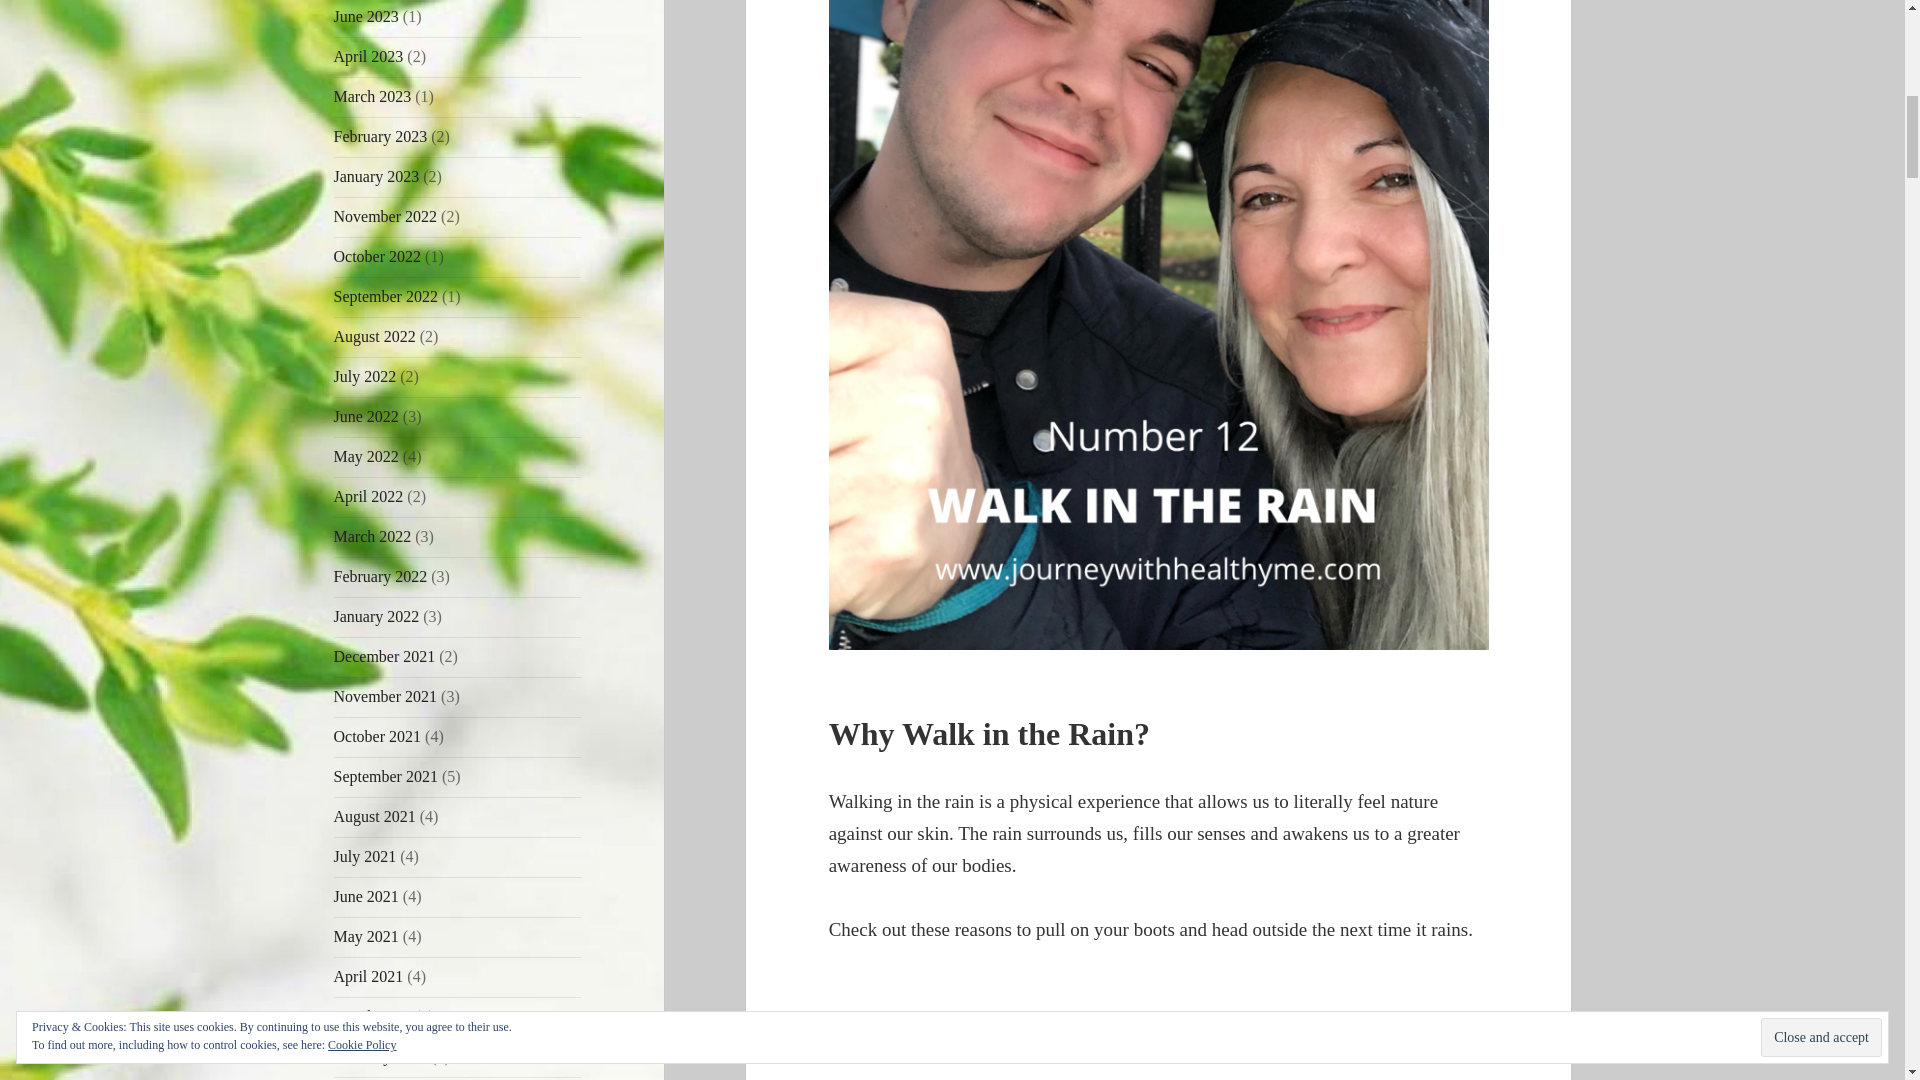 The width and height of the screenshot is (1920, 1080). What do you see at coordinates (386, 216) in the screenshot?
I see `November 2022` at bounding box center [386, 216].